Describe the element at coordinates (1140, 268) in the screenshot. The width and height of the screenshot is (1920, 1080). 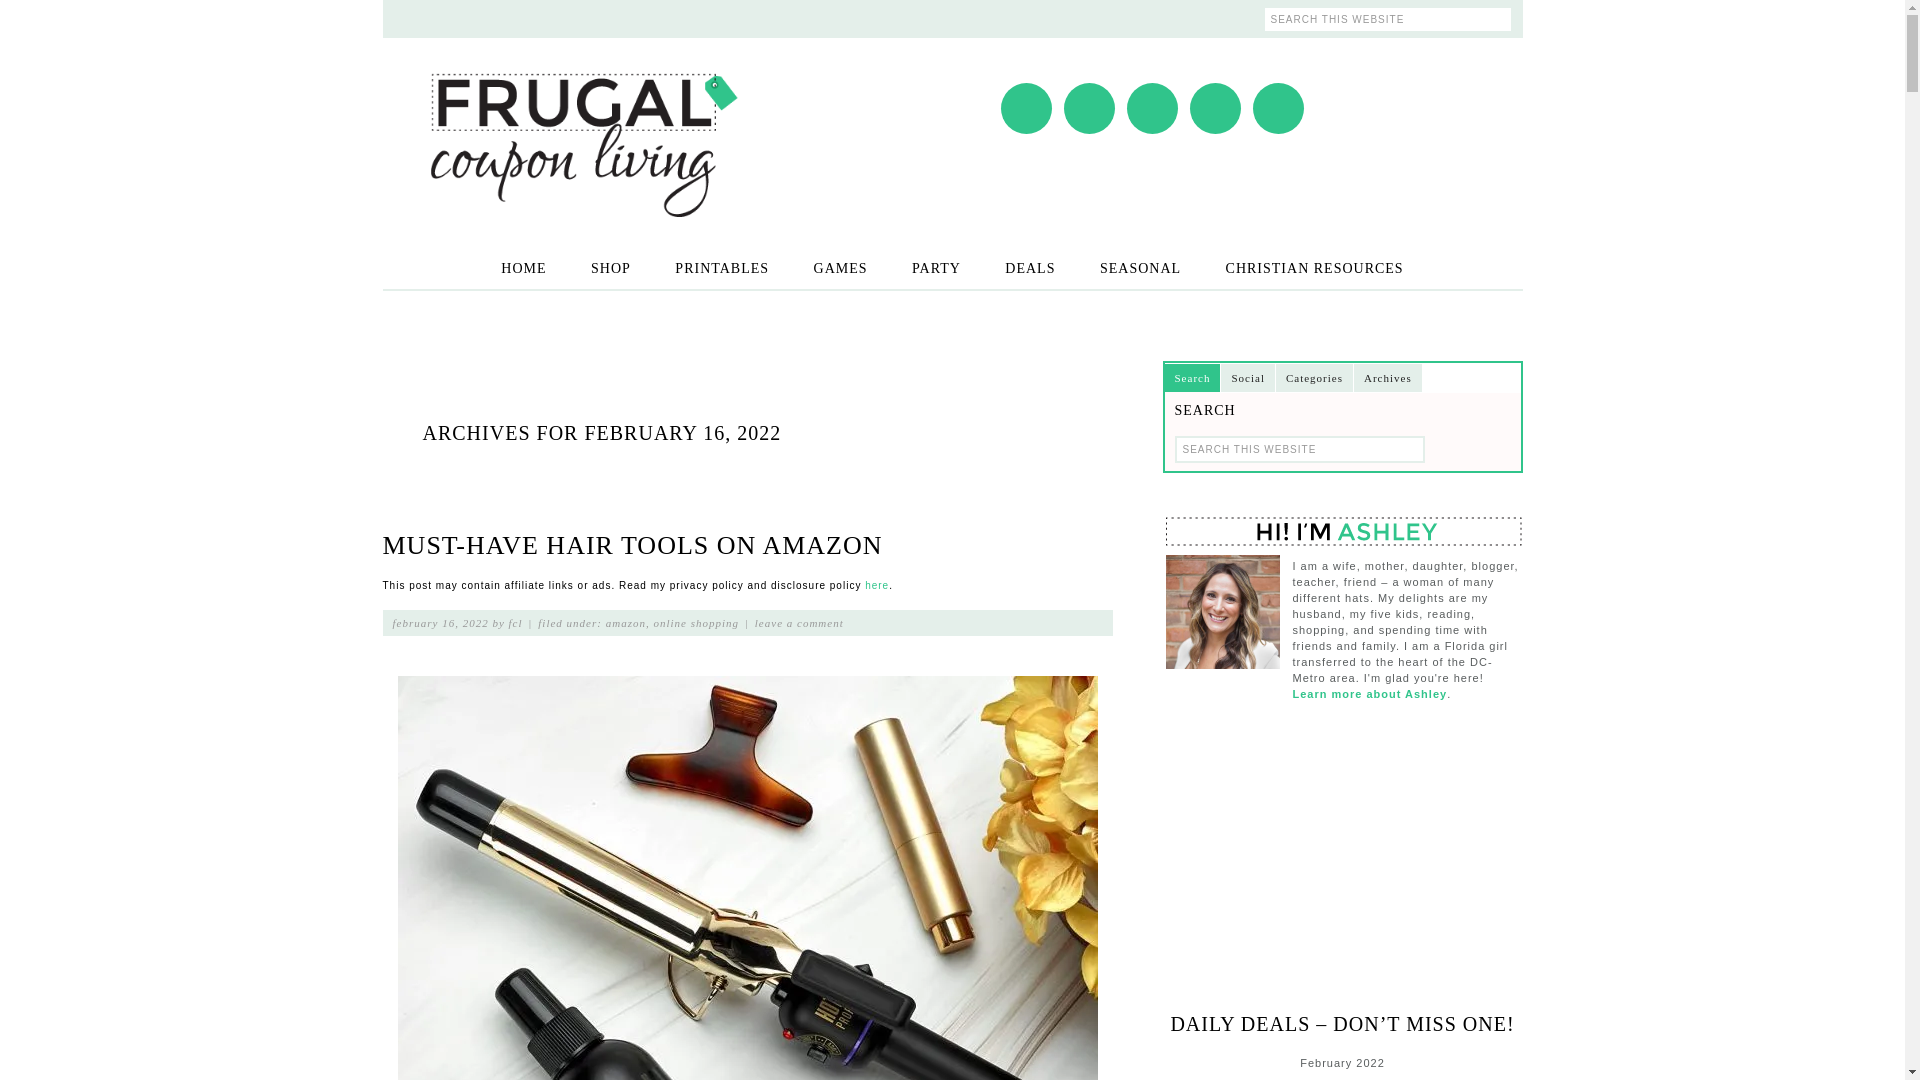
I see `SEASONAL` at that location.